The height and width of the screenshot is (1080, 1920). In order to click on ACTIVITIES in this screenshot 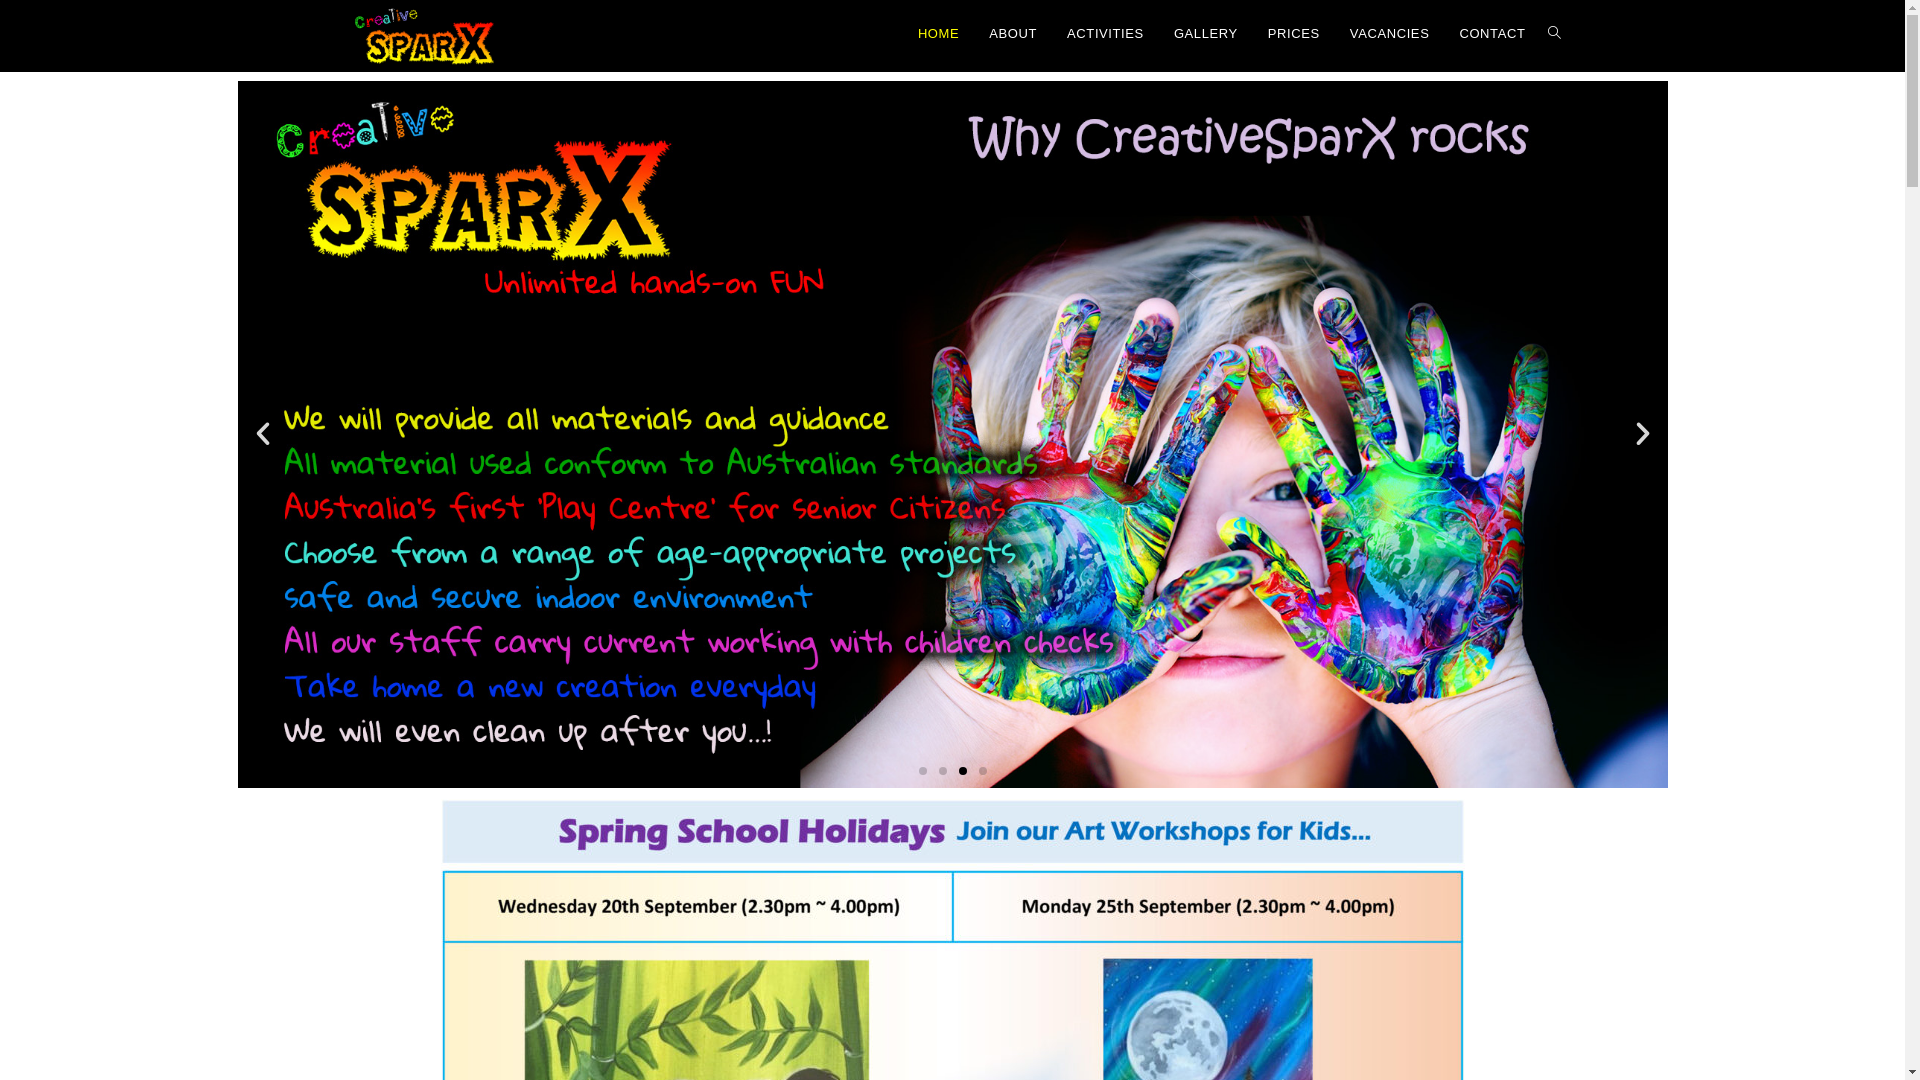, I will do `click(1106, 34)`.